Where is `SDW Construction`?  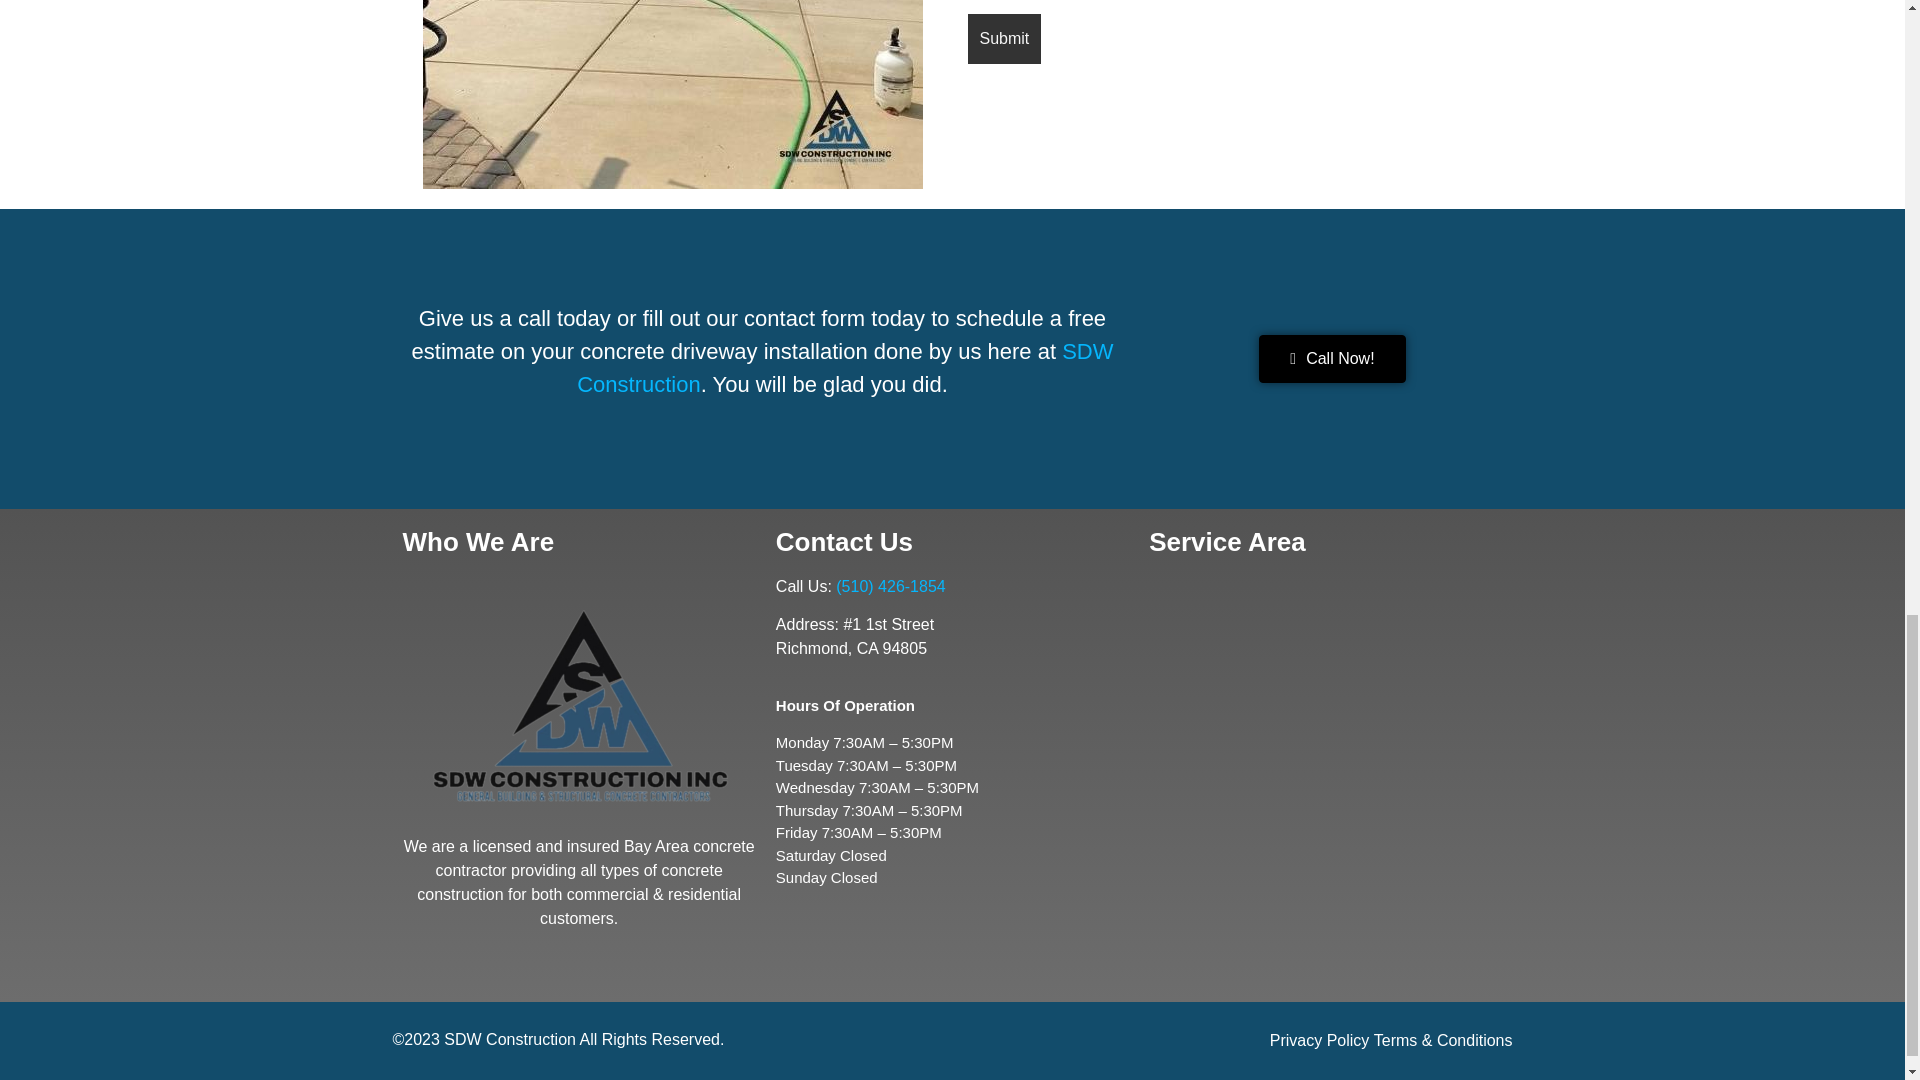 SDW Construction is located at coordinates (845, 368).